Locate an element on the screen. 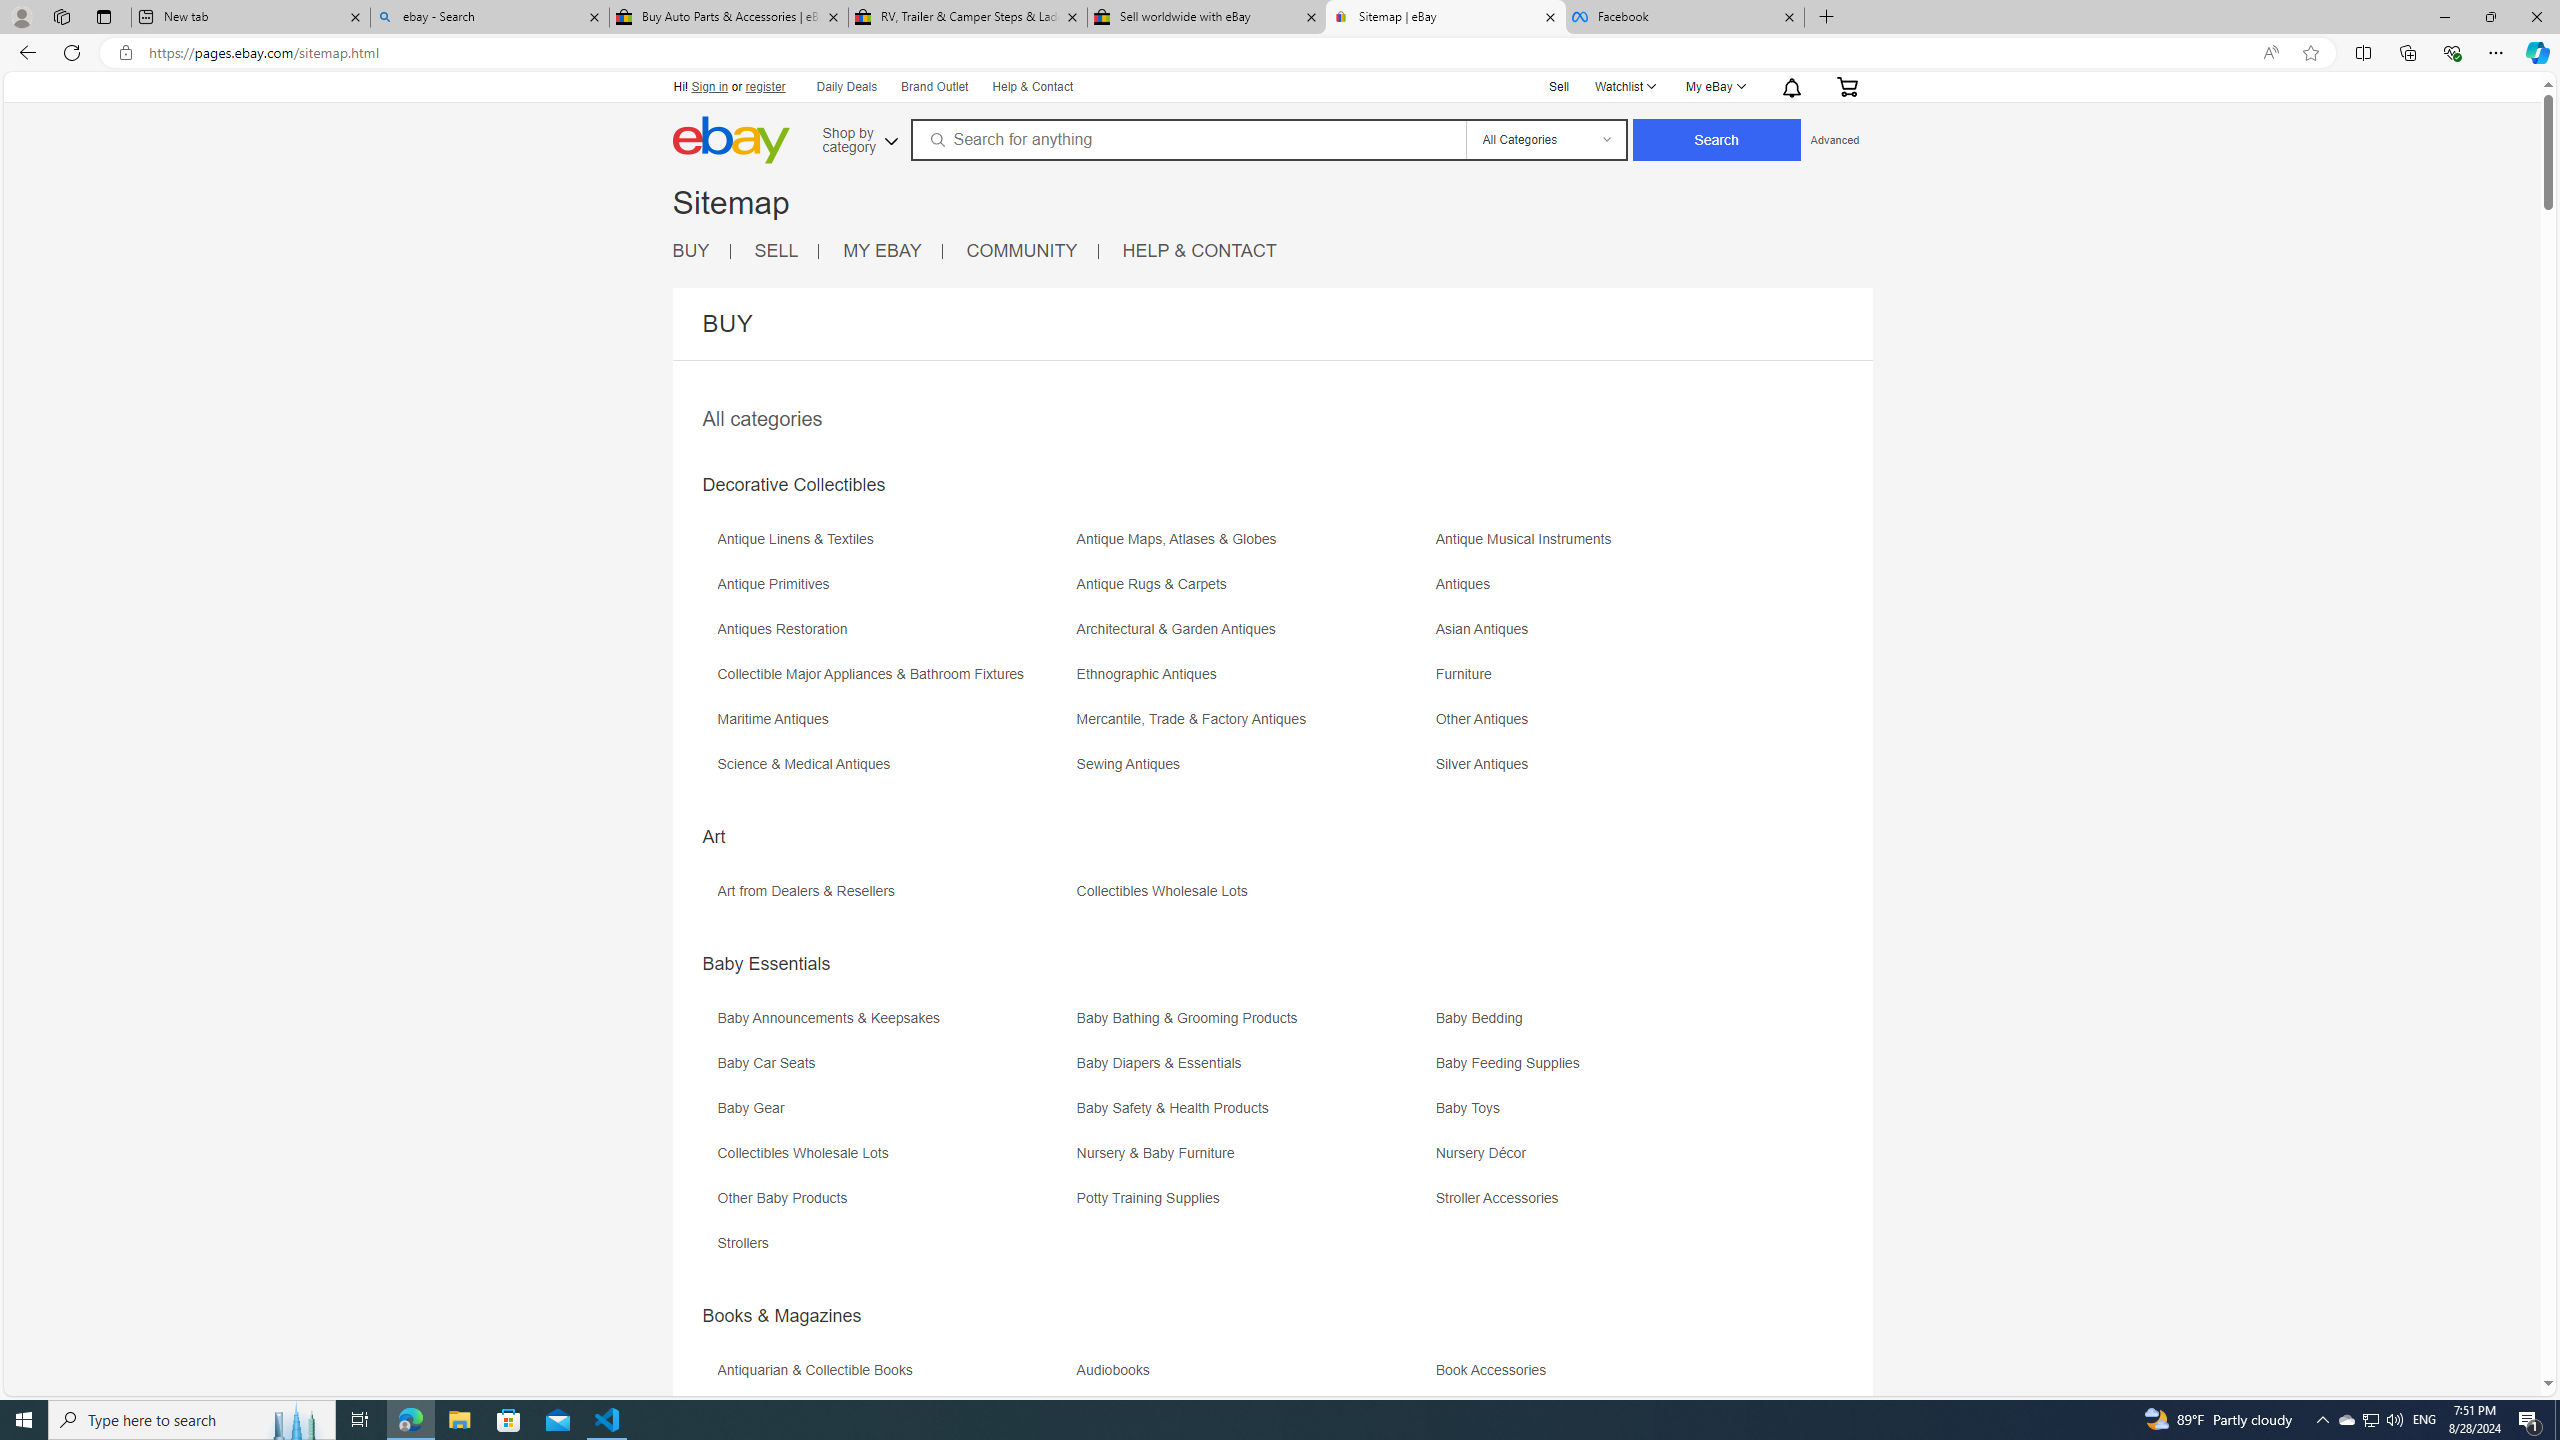 Image resolution: width=2560 pixels, height=1440 pixels. Furniture is located at coordinates (1614, 680).